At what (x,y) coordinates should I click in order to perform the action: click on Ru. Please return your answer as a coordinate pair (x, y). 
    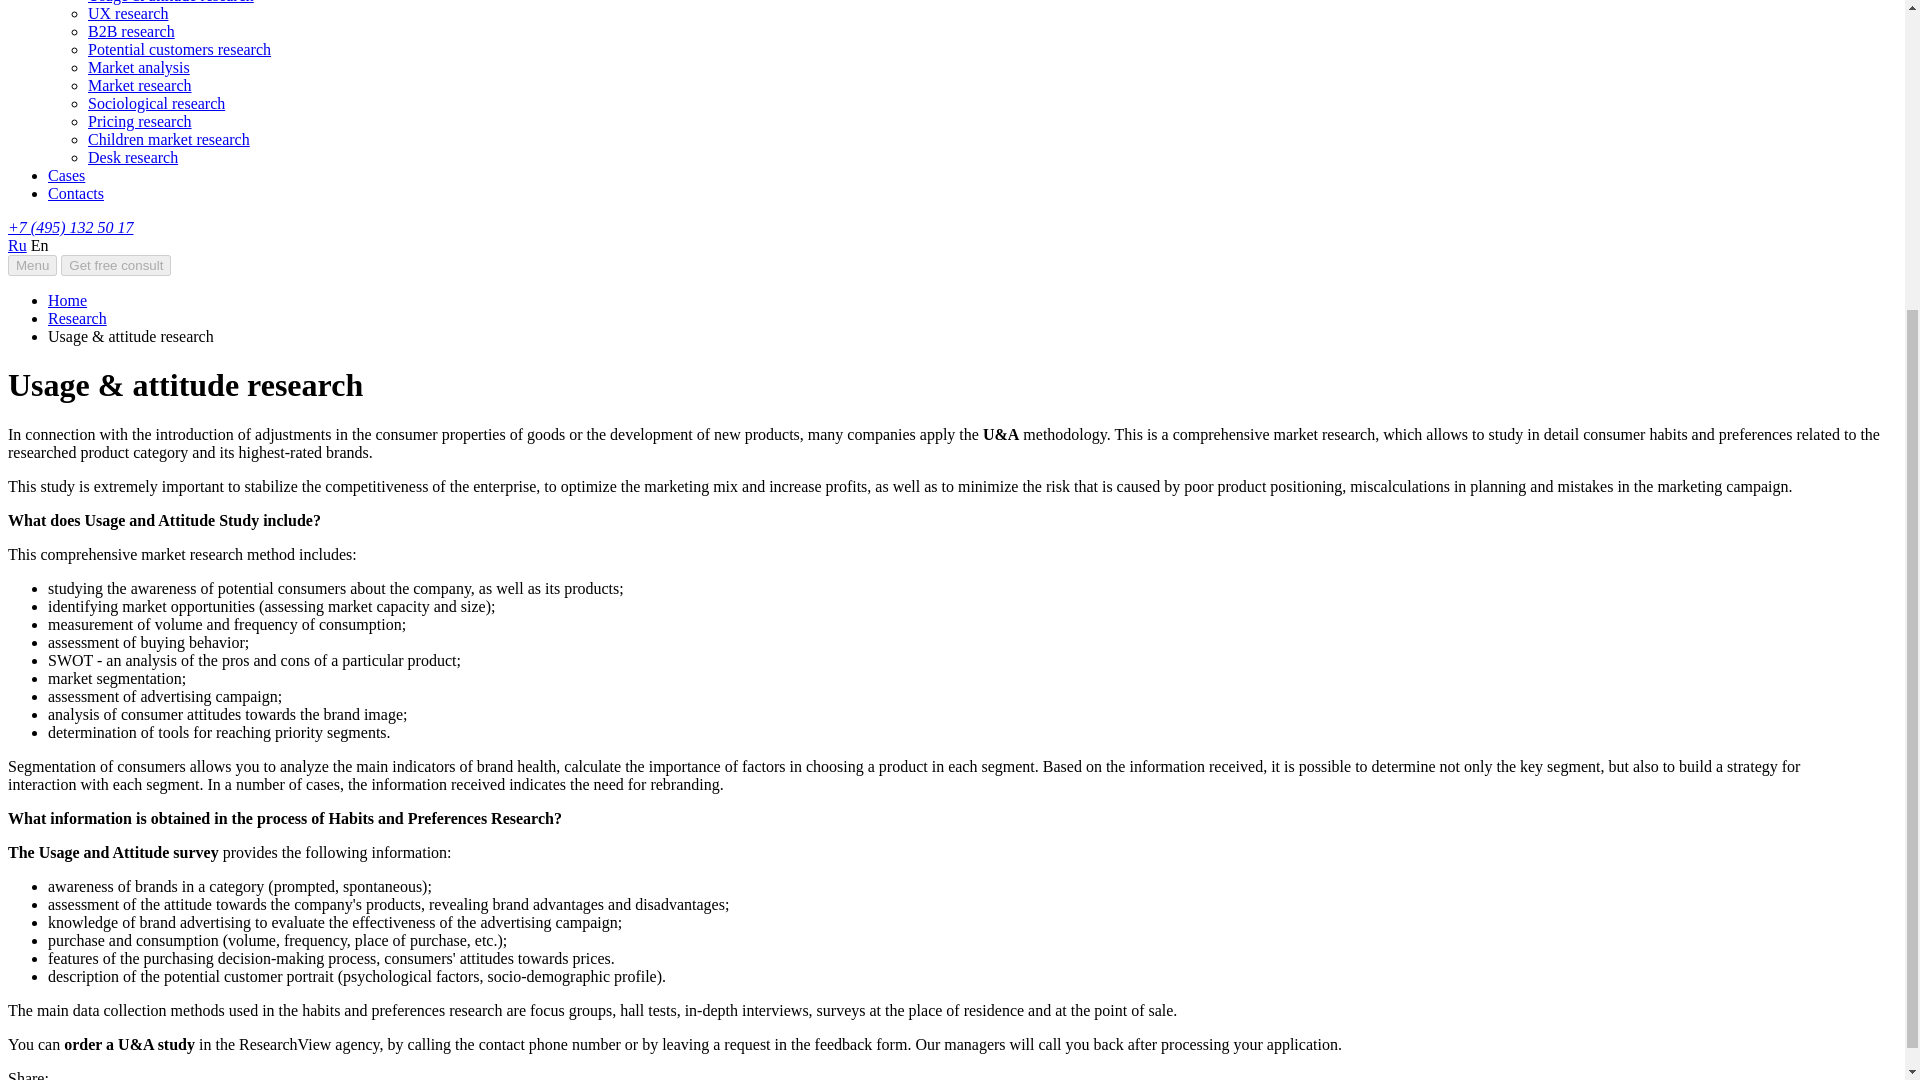
    Looking at the image, I should click on (16, 244).